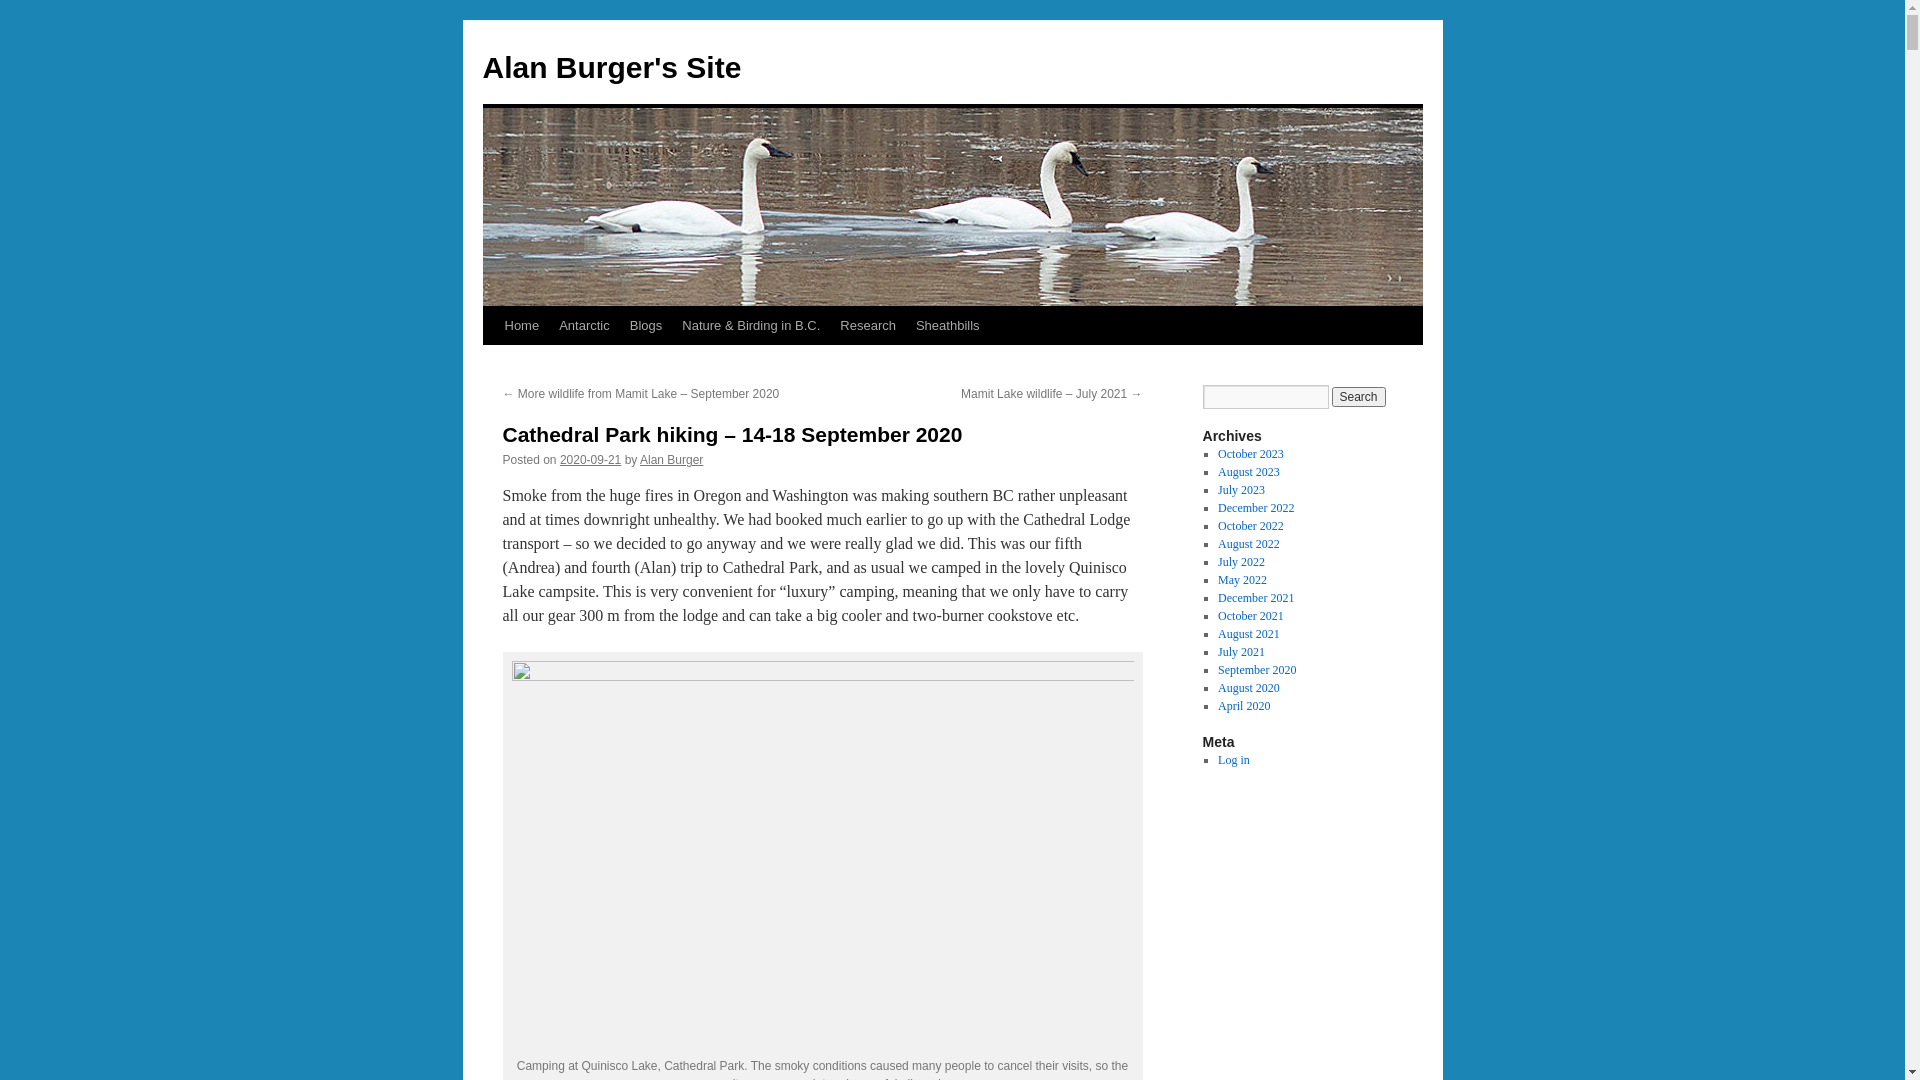 Image resolution: width=1920 pixels, height=1080 pixels. I want to click on Sheathbills, so click(948, 326).